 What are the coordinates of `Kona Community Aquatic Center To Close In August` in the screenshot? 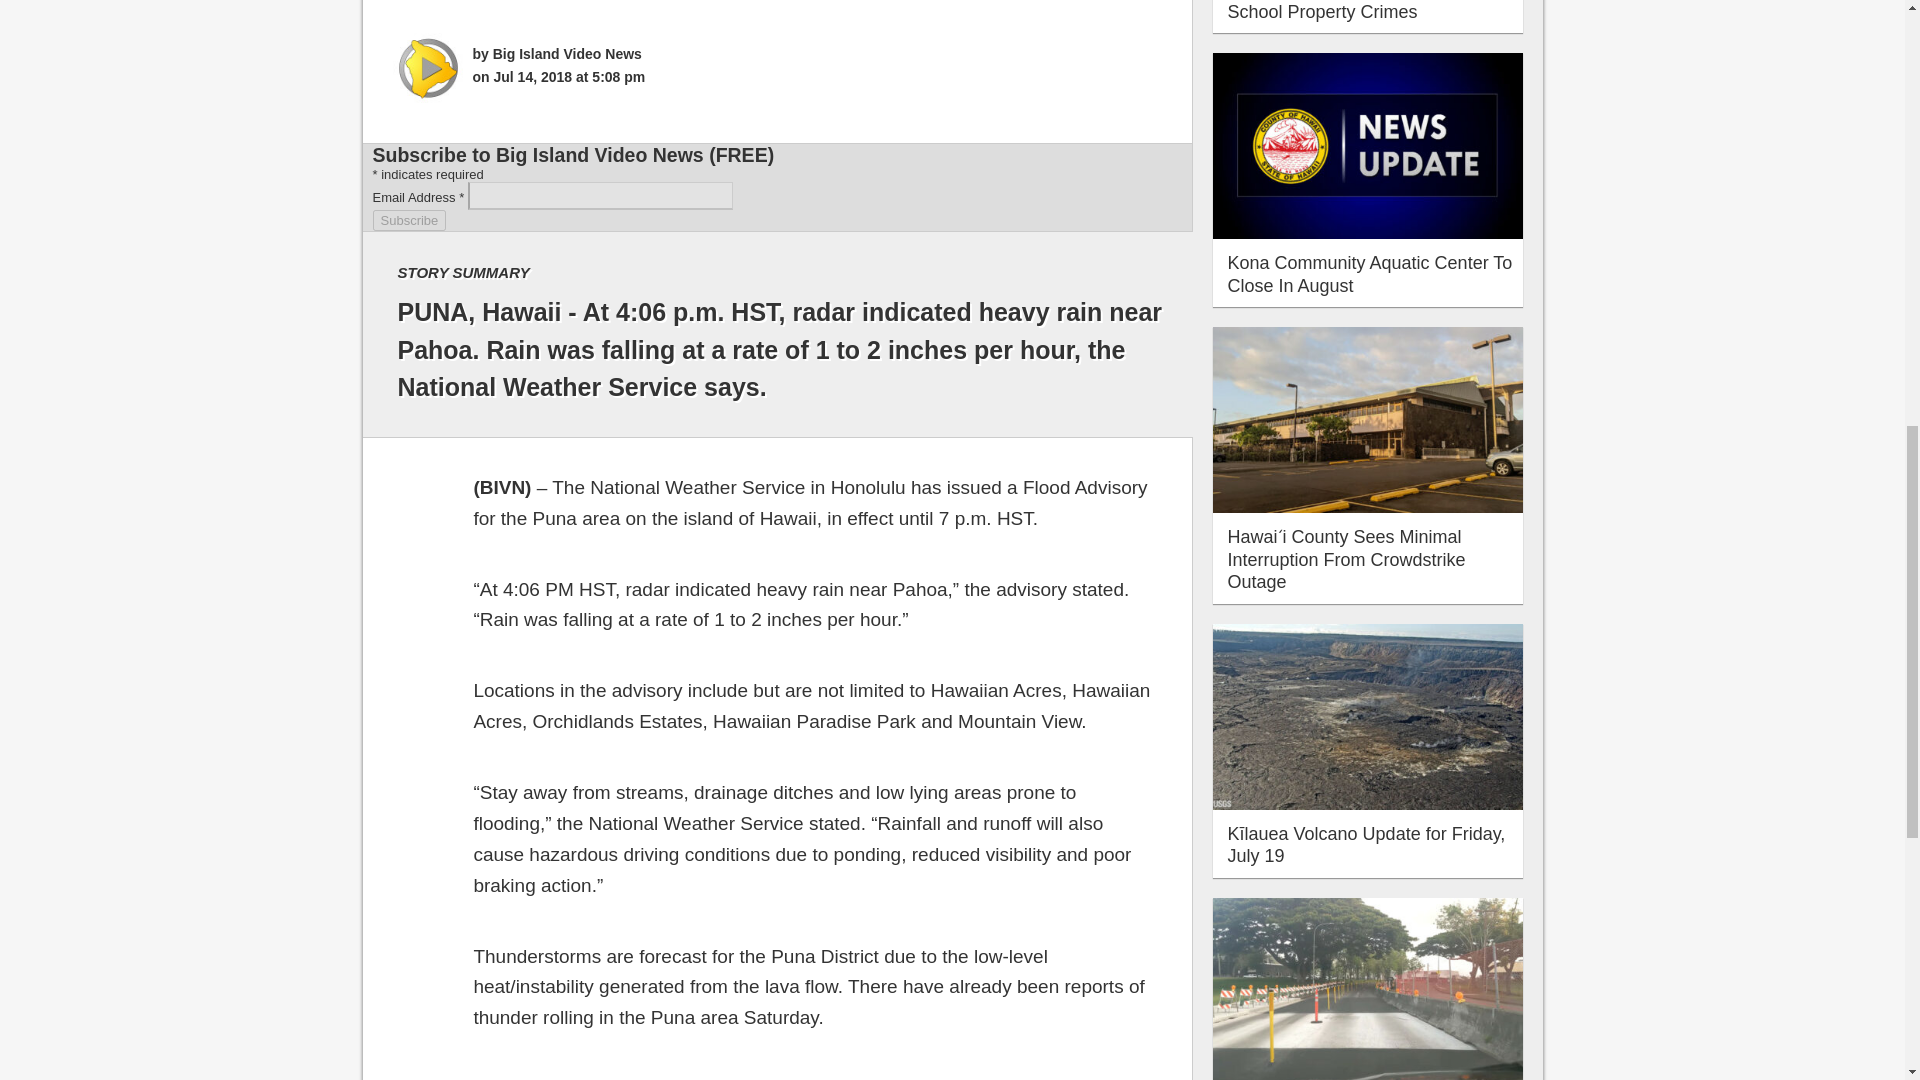 It's located at (1370, 274).